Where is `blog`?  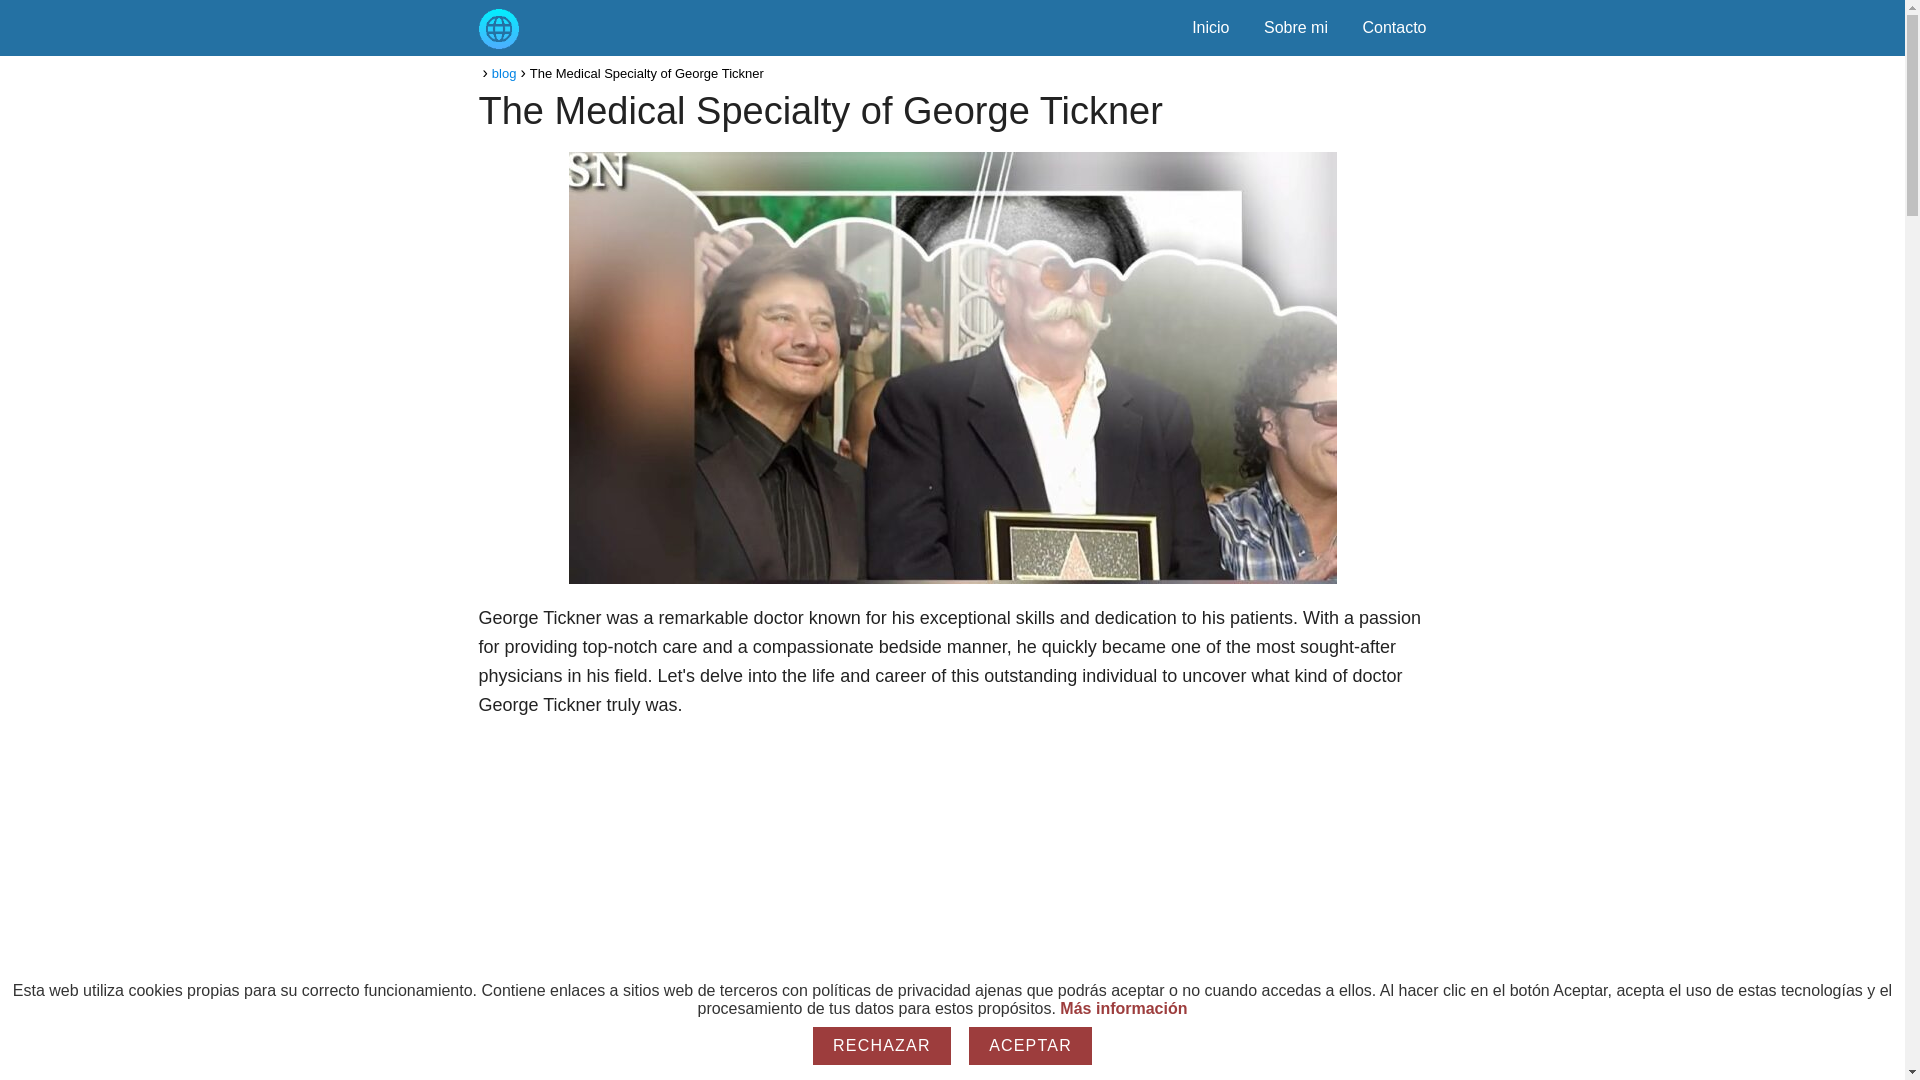 blog is located at coordinates (504, 73).